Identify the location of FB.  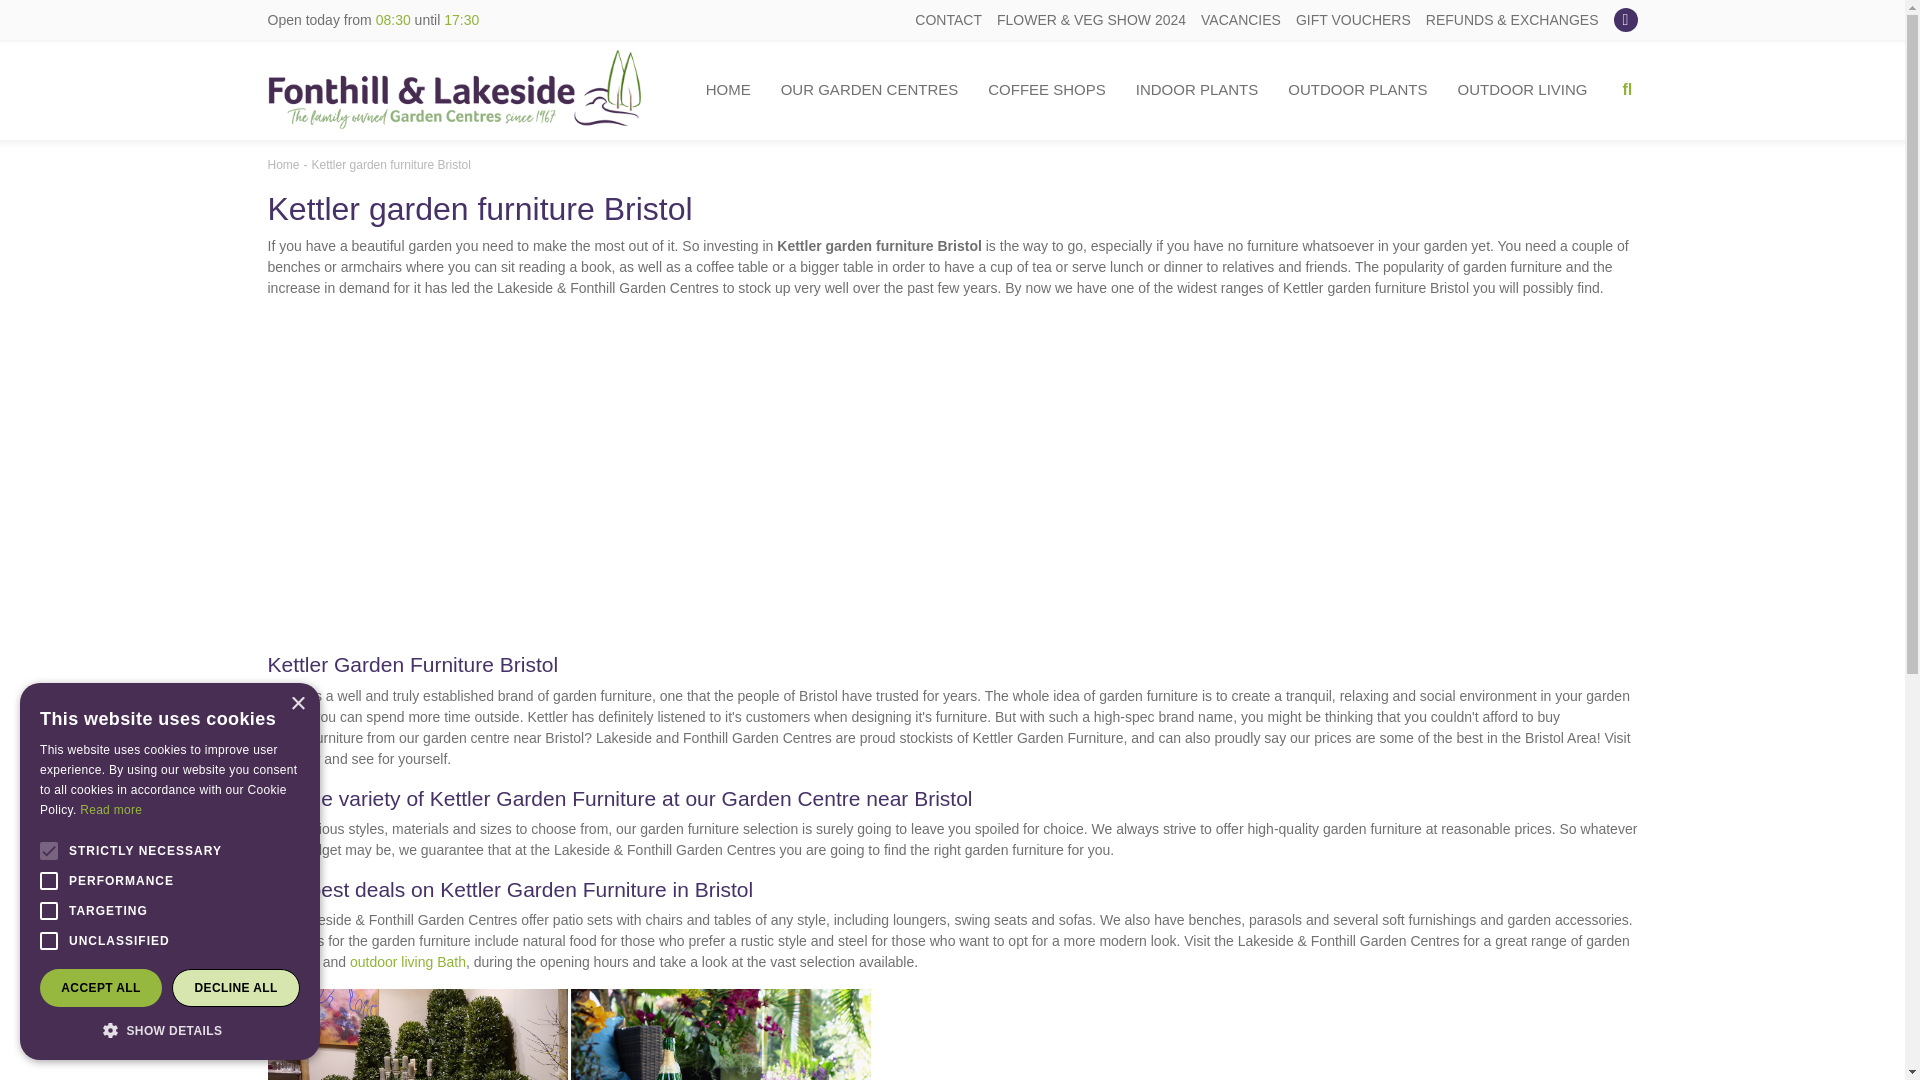
(1626, 20).